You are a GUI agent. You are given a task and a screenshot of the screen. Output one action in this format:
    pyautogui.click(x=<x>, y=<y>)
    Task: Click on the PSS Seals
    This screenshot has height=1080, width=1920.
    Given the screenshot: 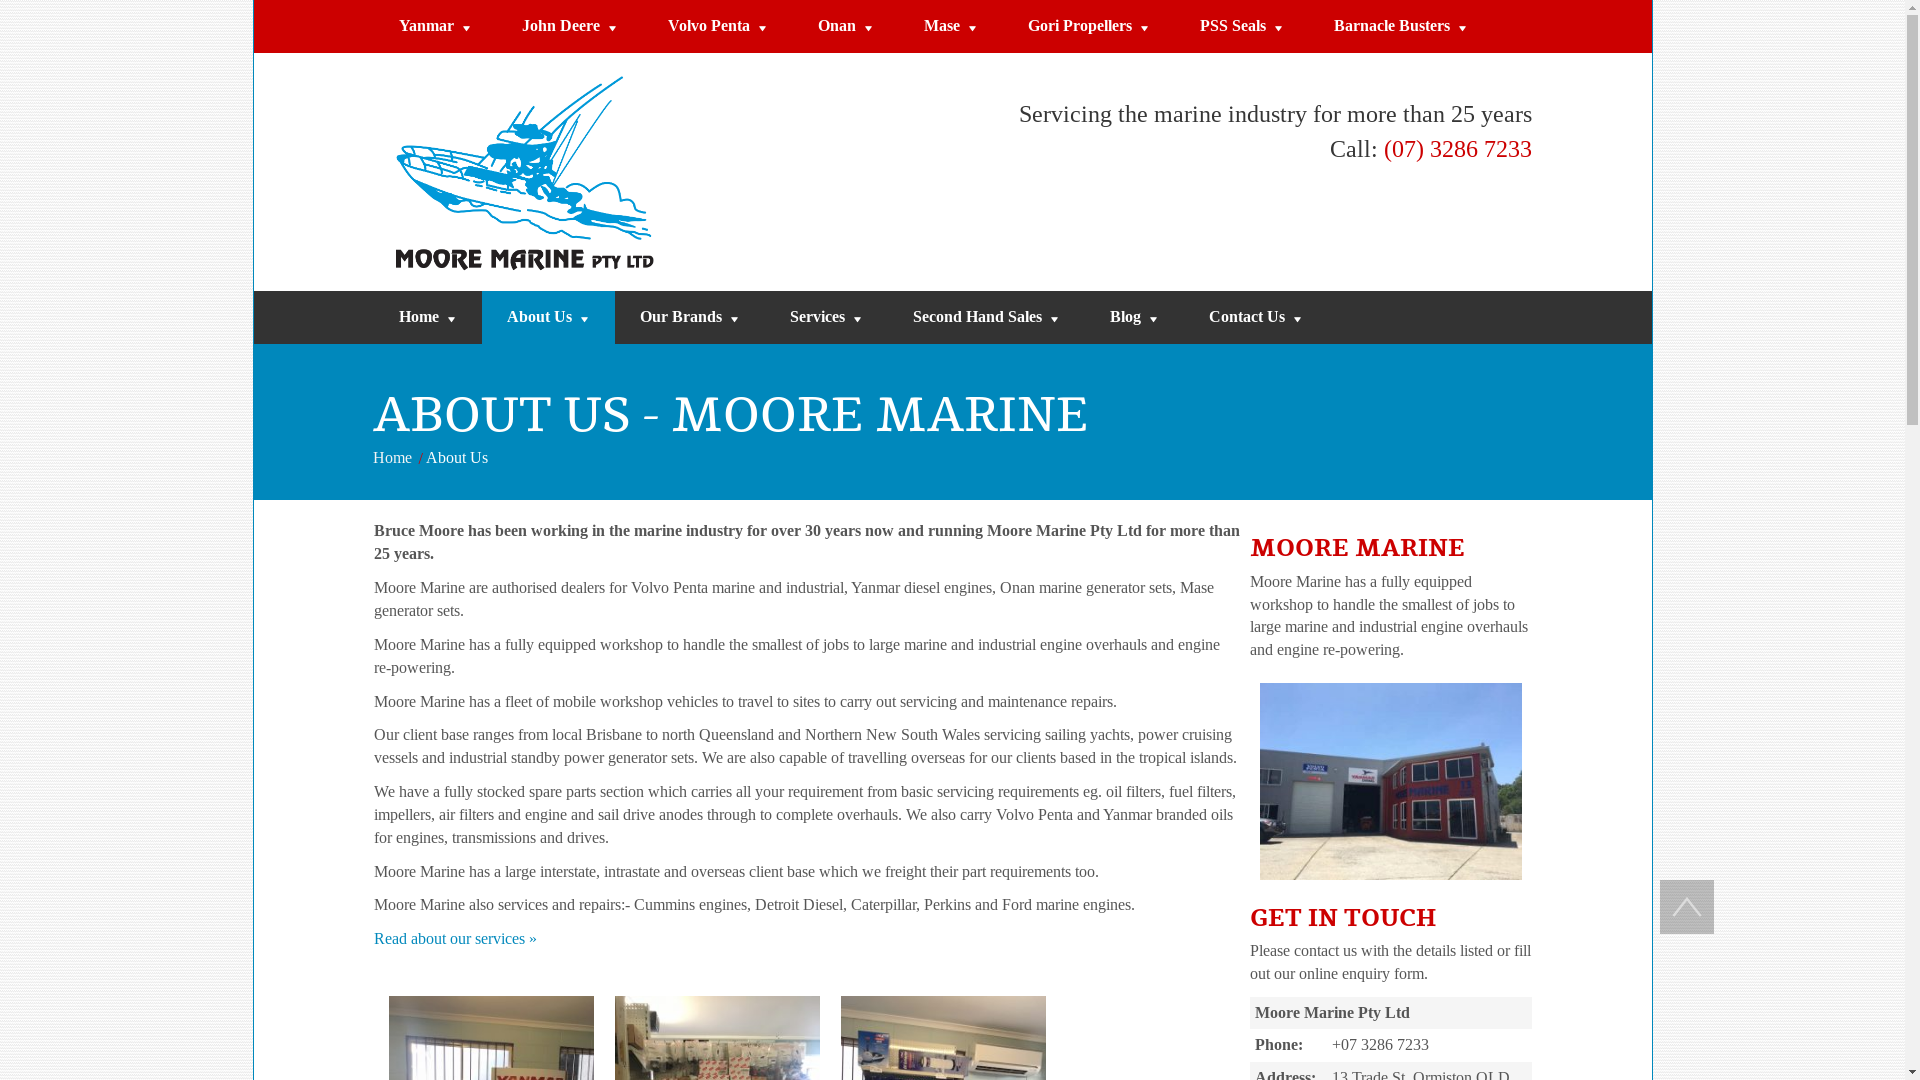 What is the action you would take?
    pyautogui.click(x=1241, y=26)
    